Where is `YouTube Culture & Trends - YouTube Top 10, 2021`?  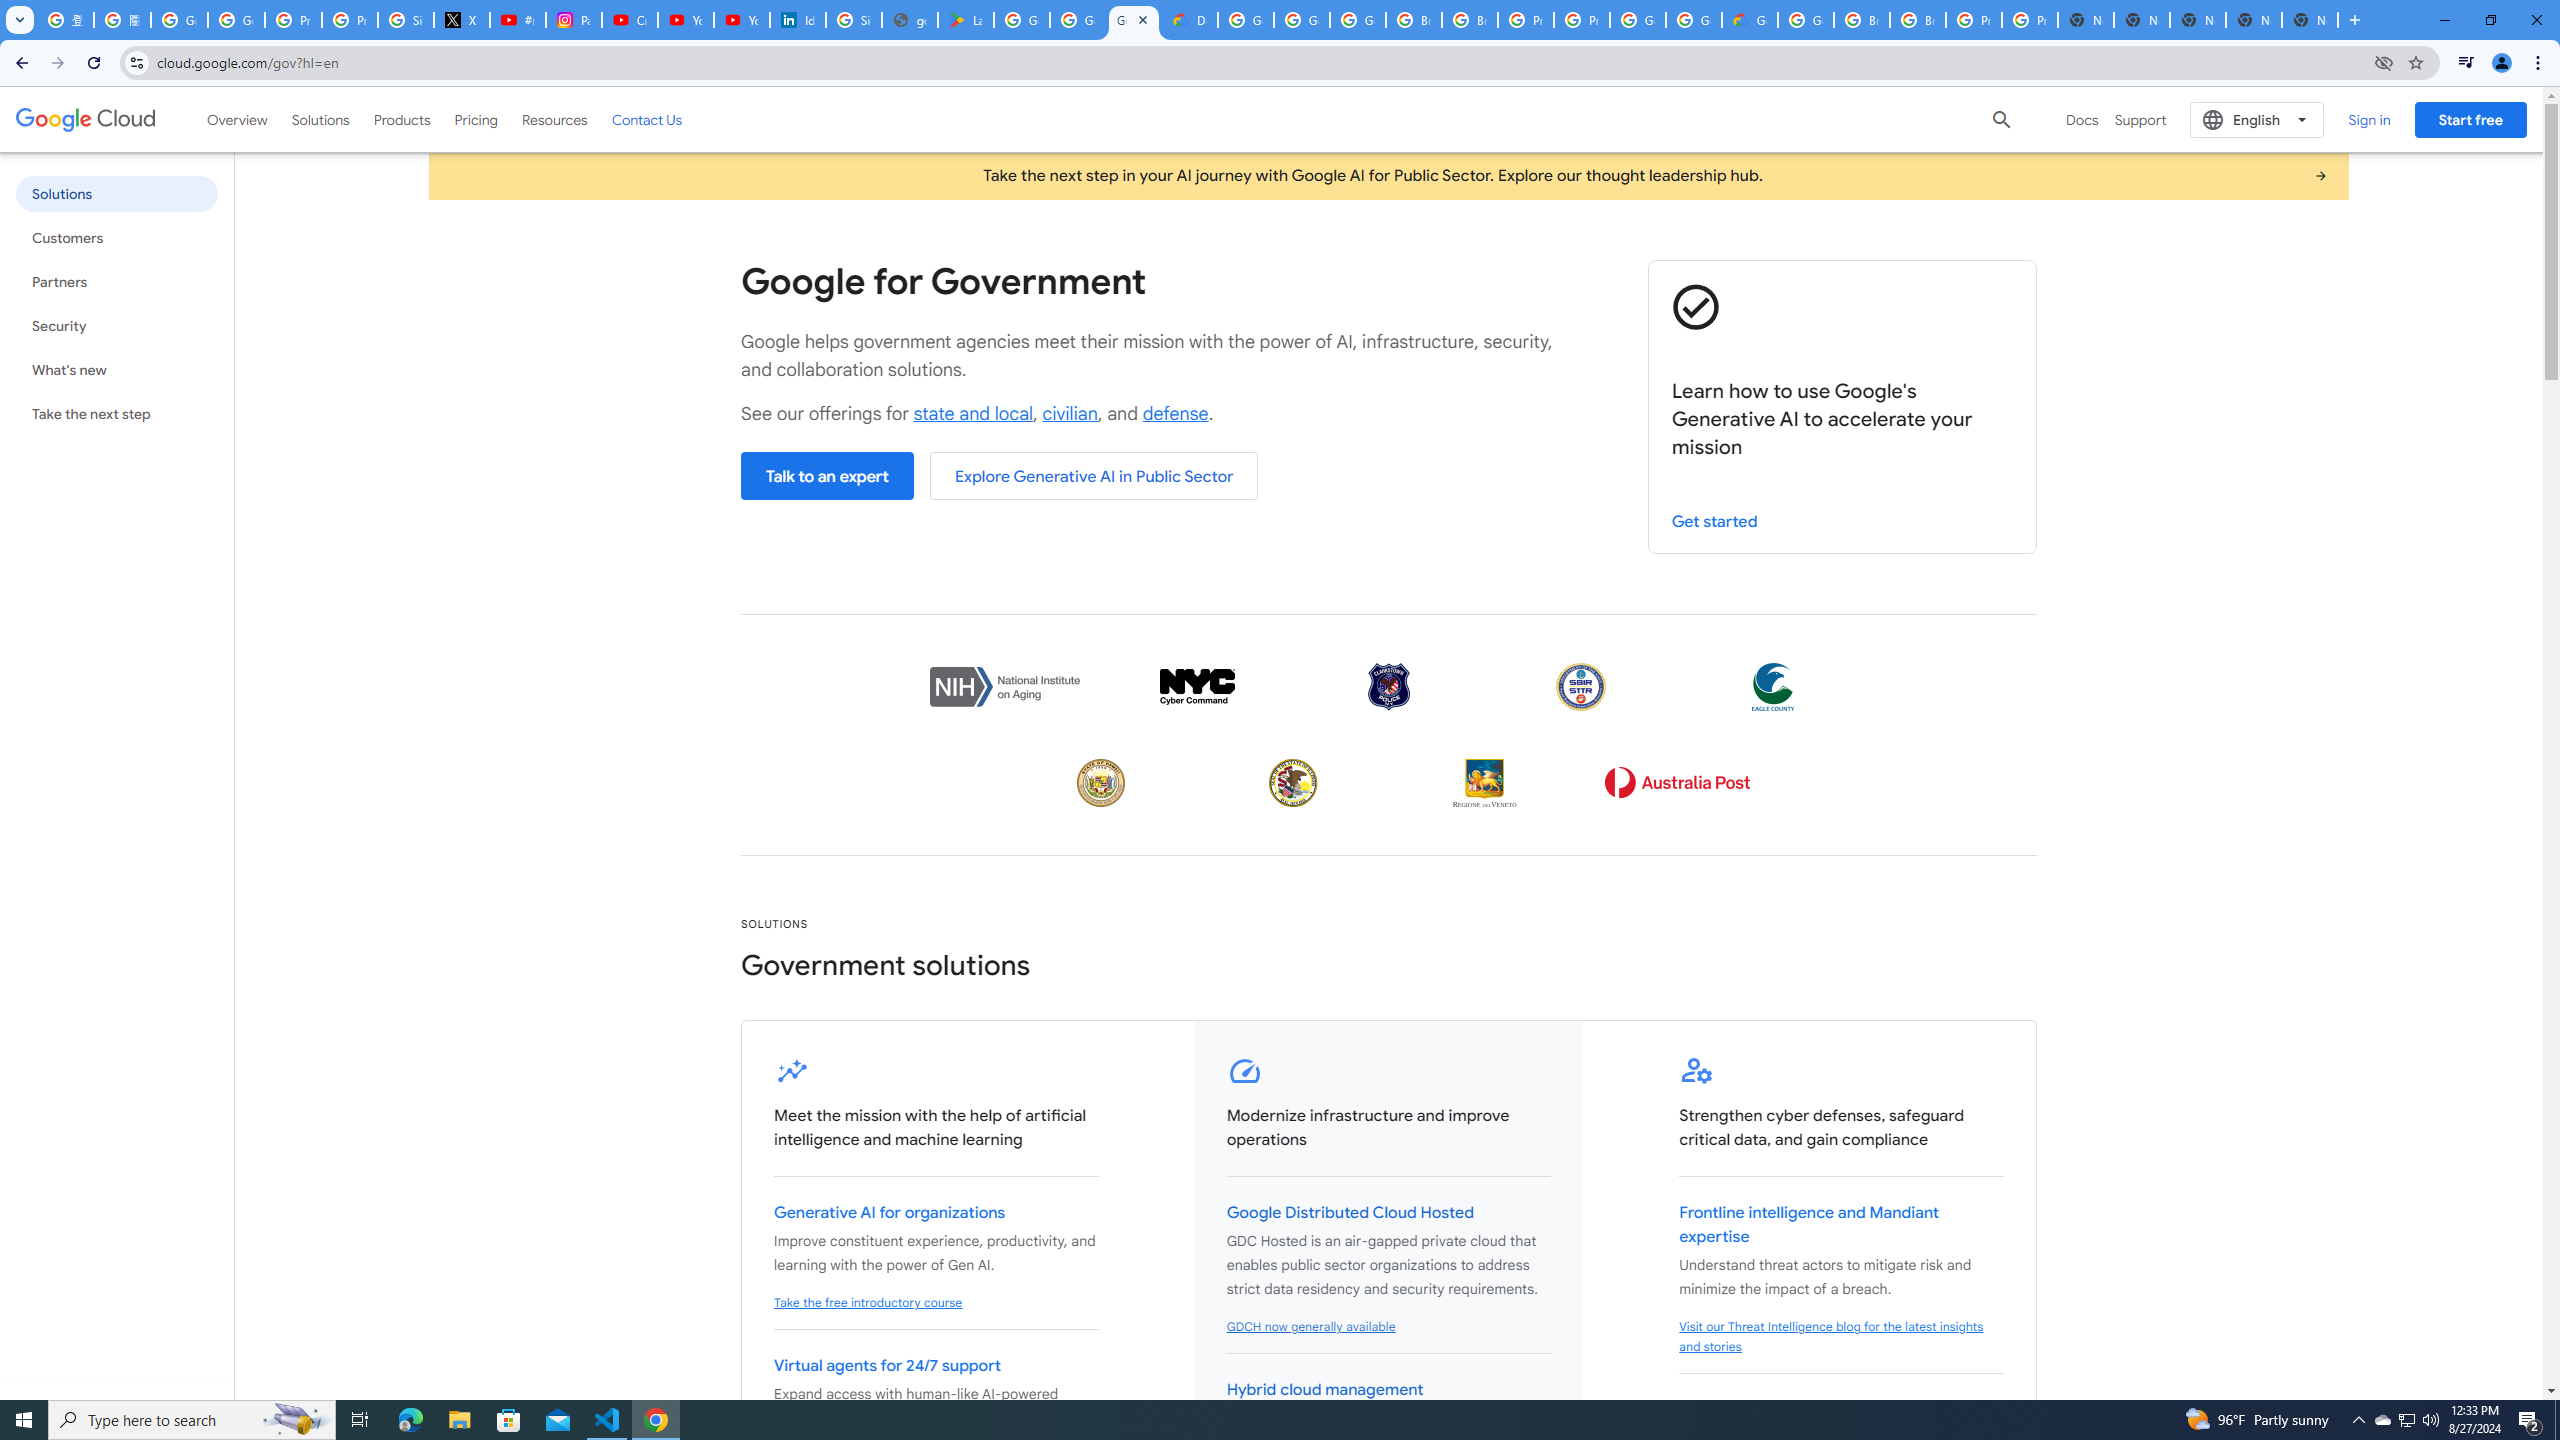
YouTube Culture & Trends - YouTube Top 10, 2021 is located at coordinates (741, 20).